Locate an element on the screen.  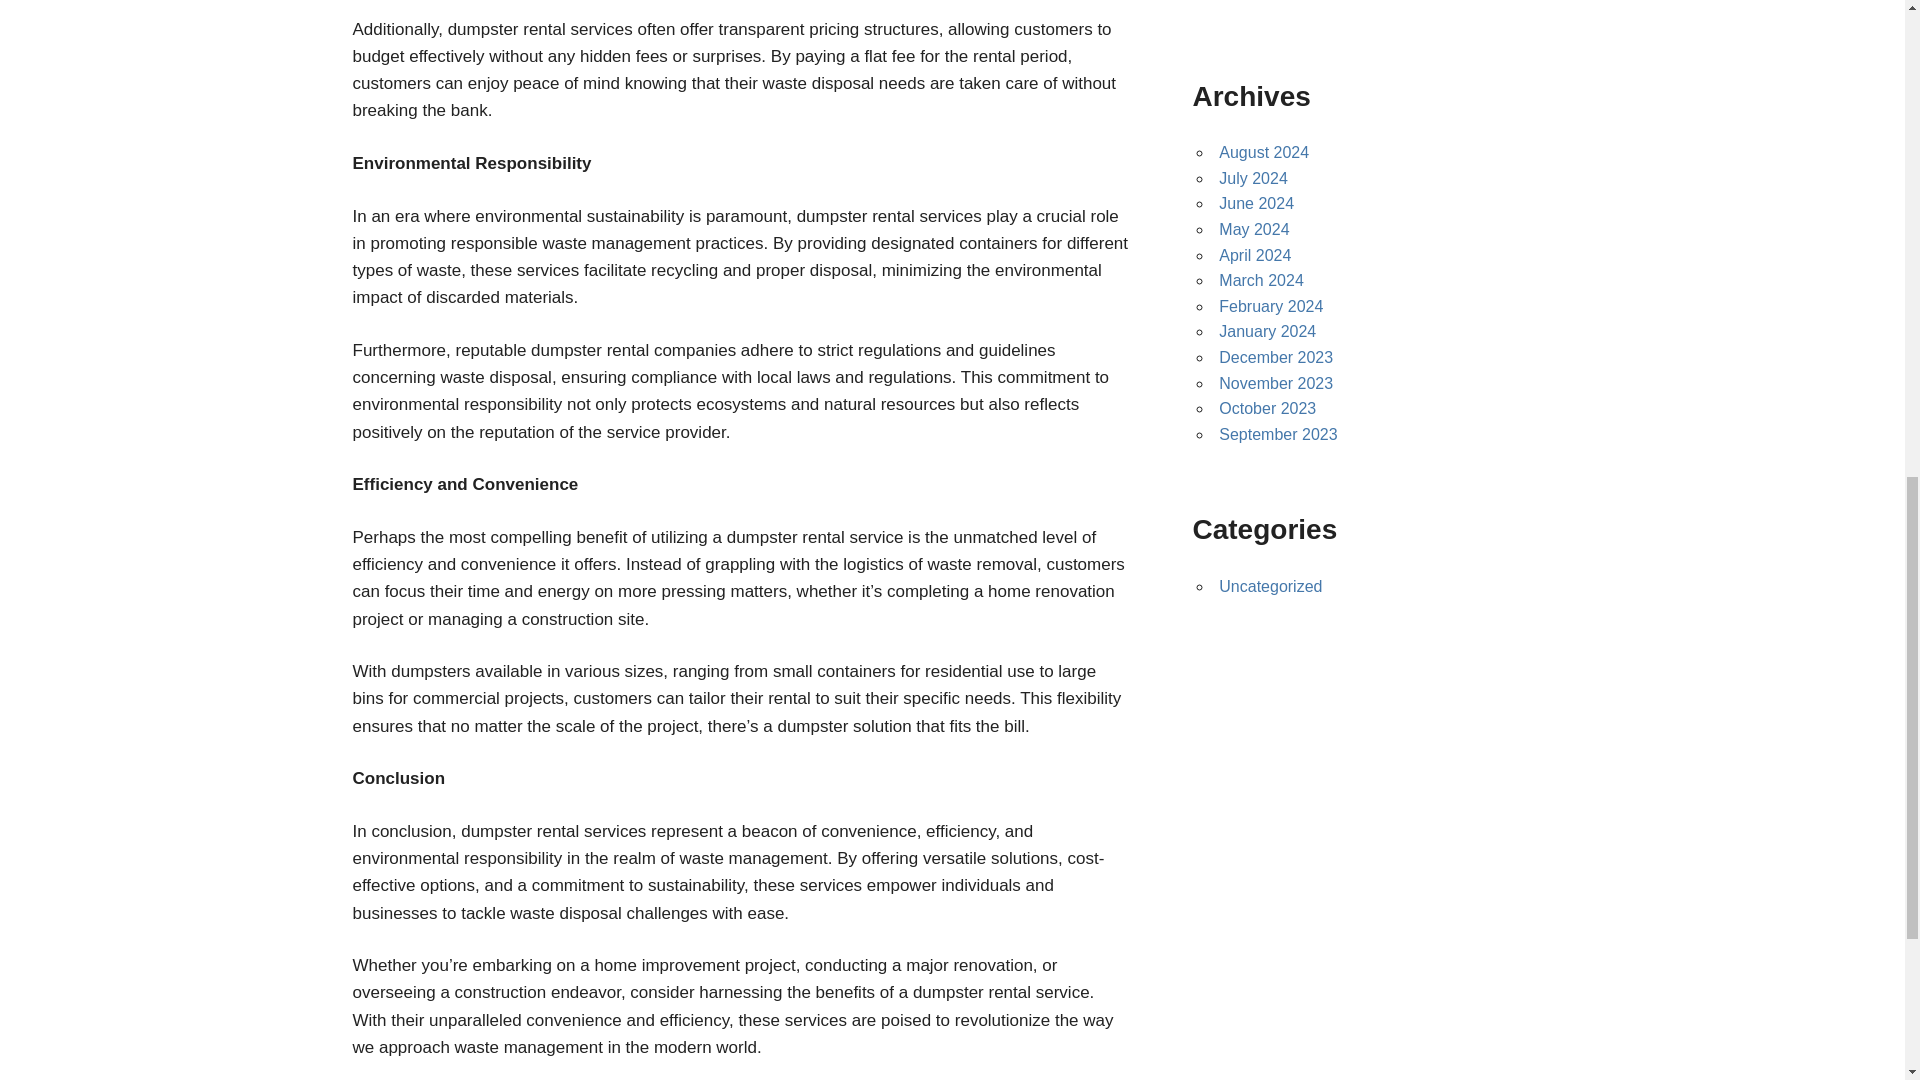
February 2024 is located at coordinates (1270, 306).